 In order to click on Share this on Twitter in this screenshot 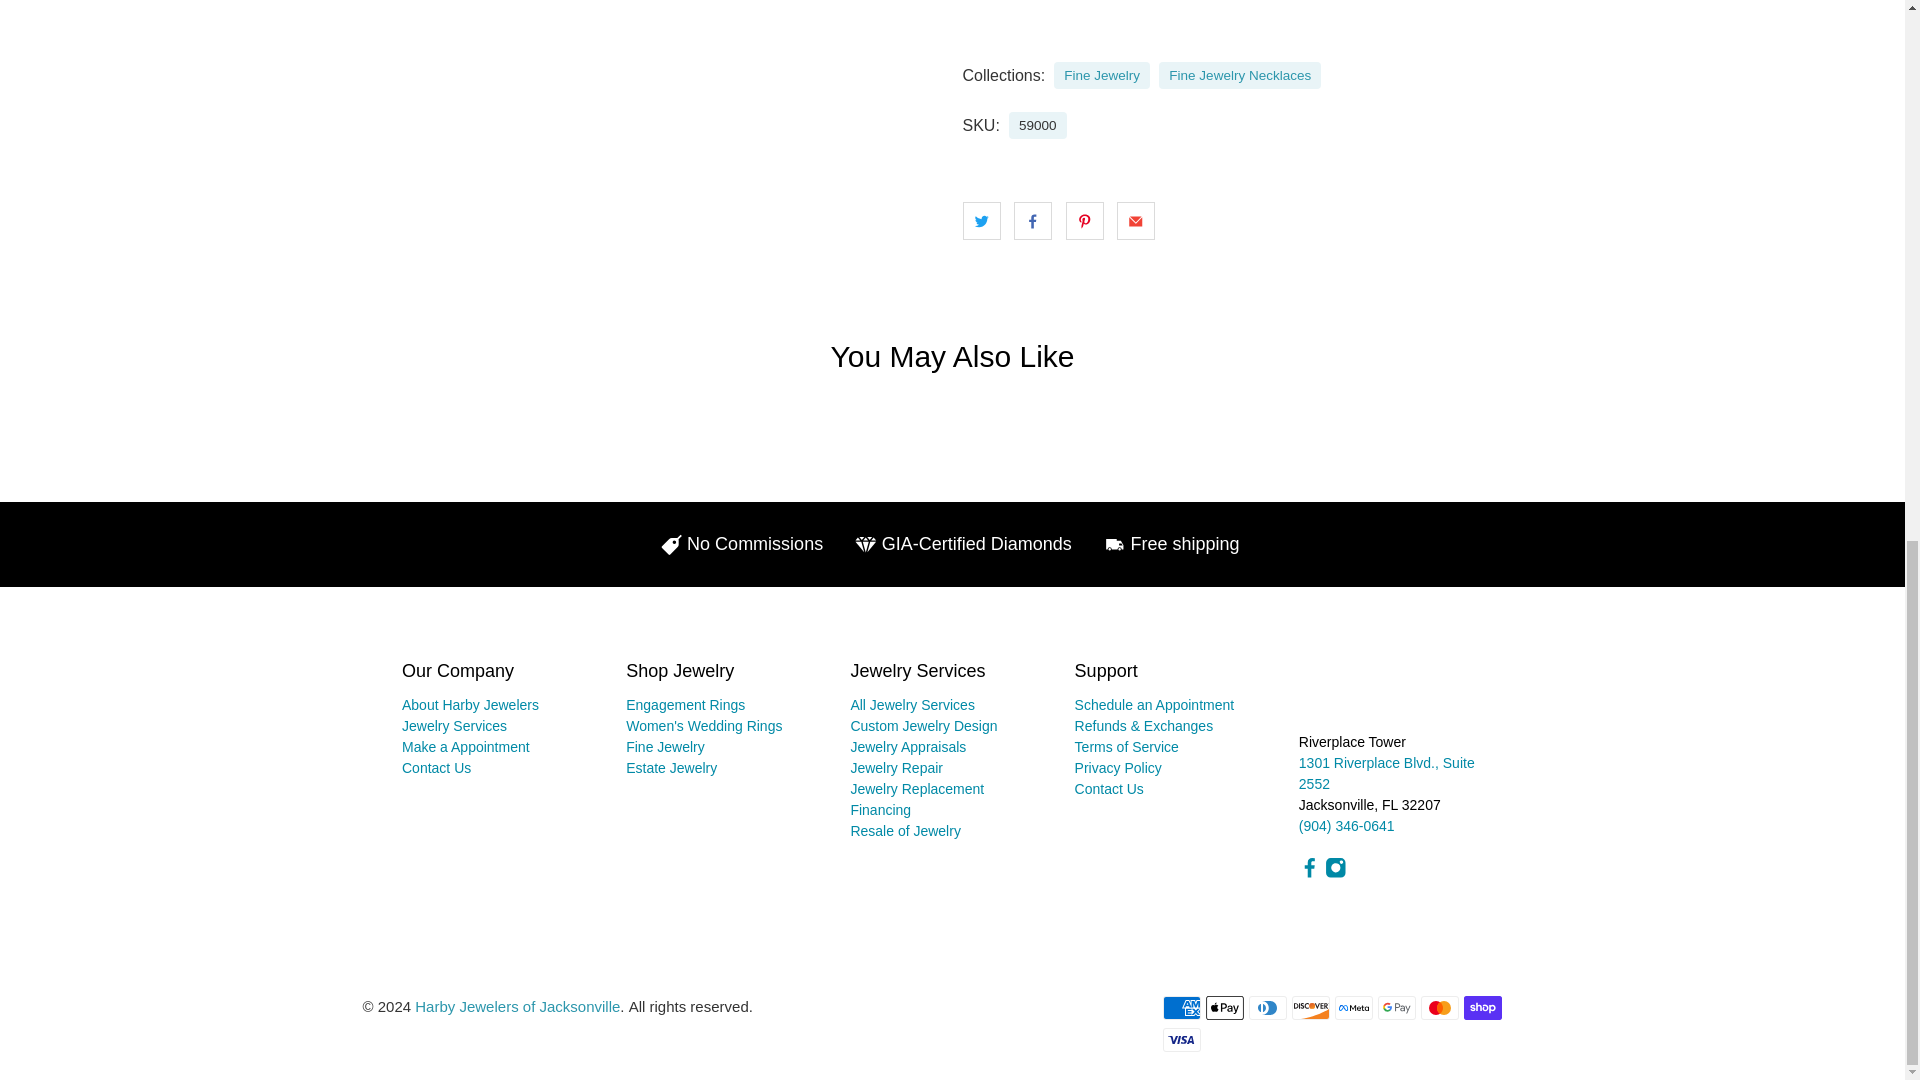, I will do `click(980, 220)`.